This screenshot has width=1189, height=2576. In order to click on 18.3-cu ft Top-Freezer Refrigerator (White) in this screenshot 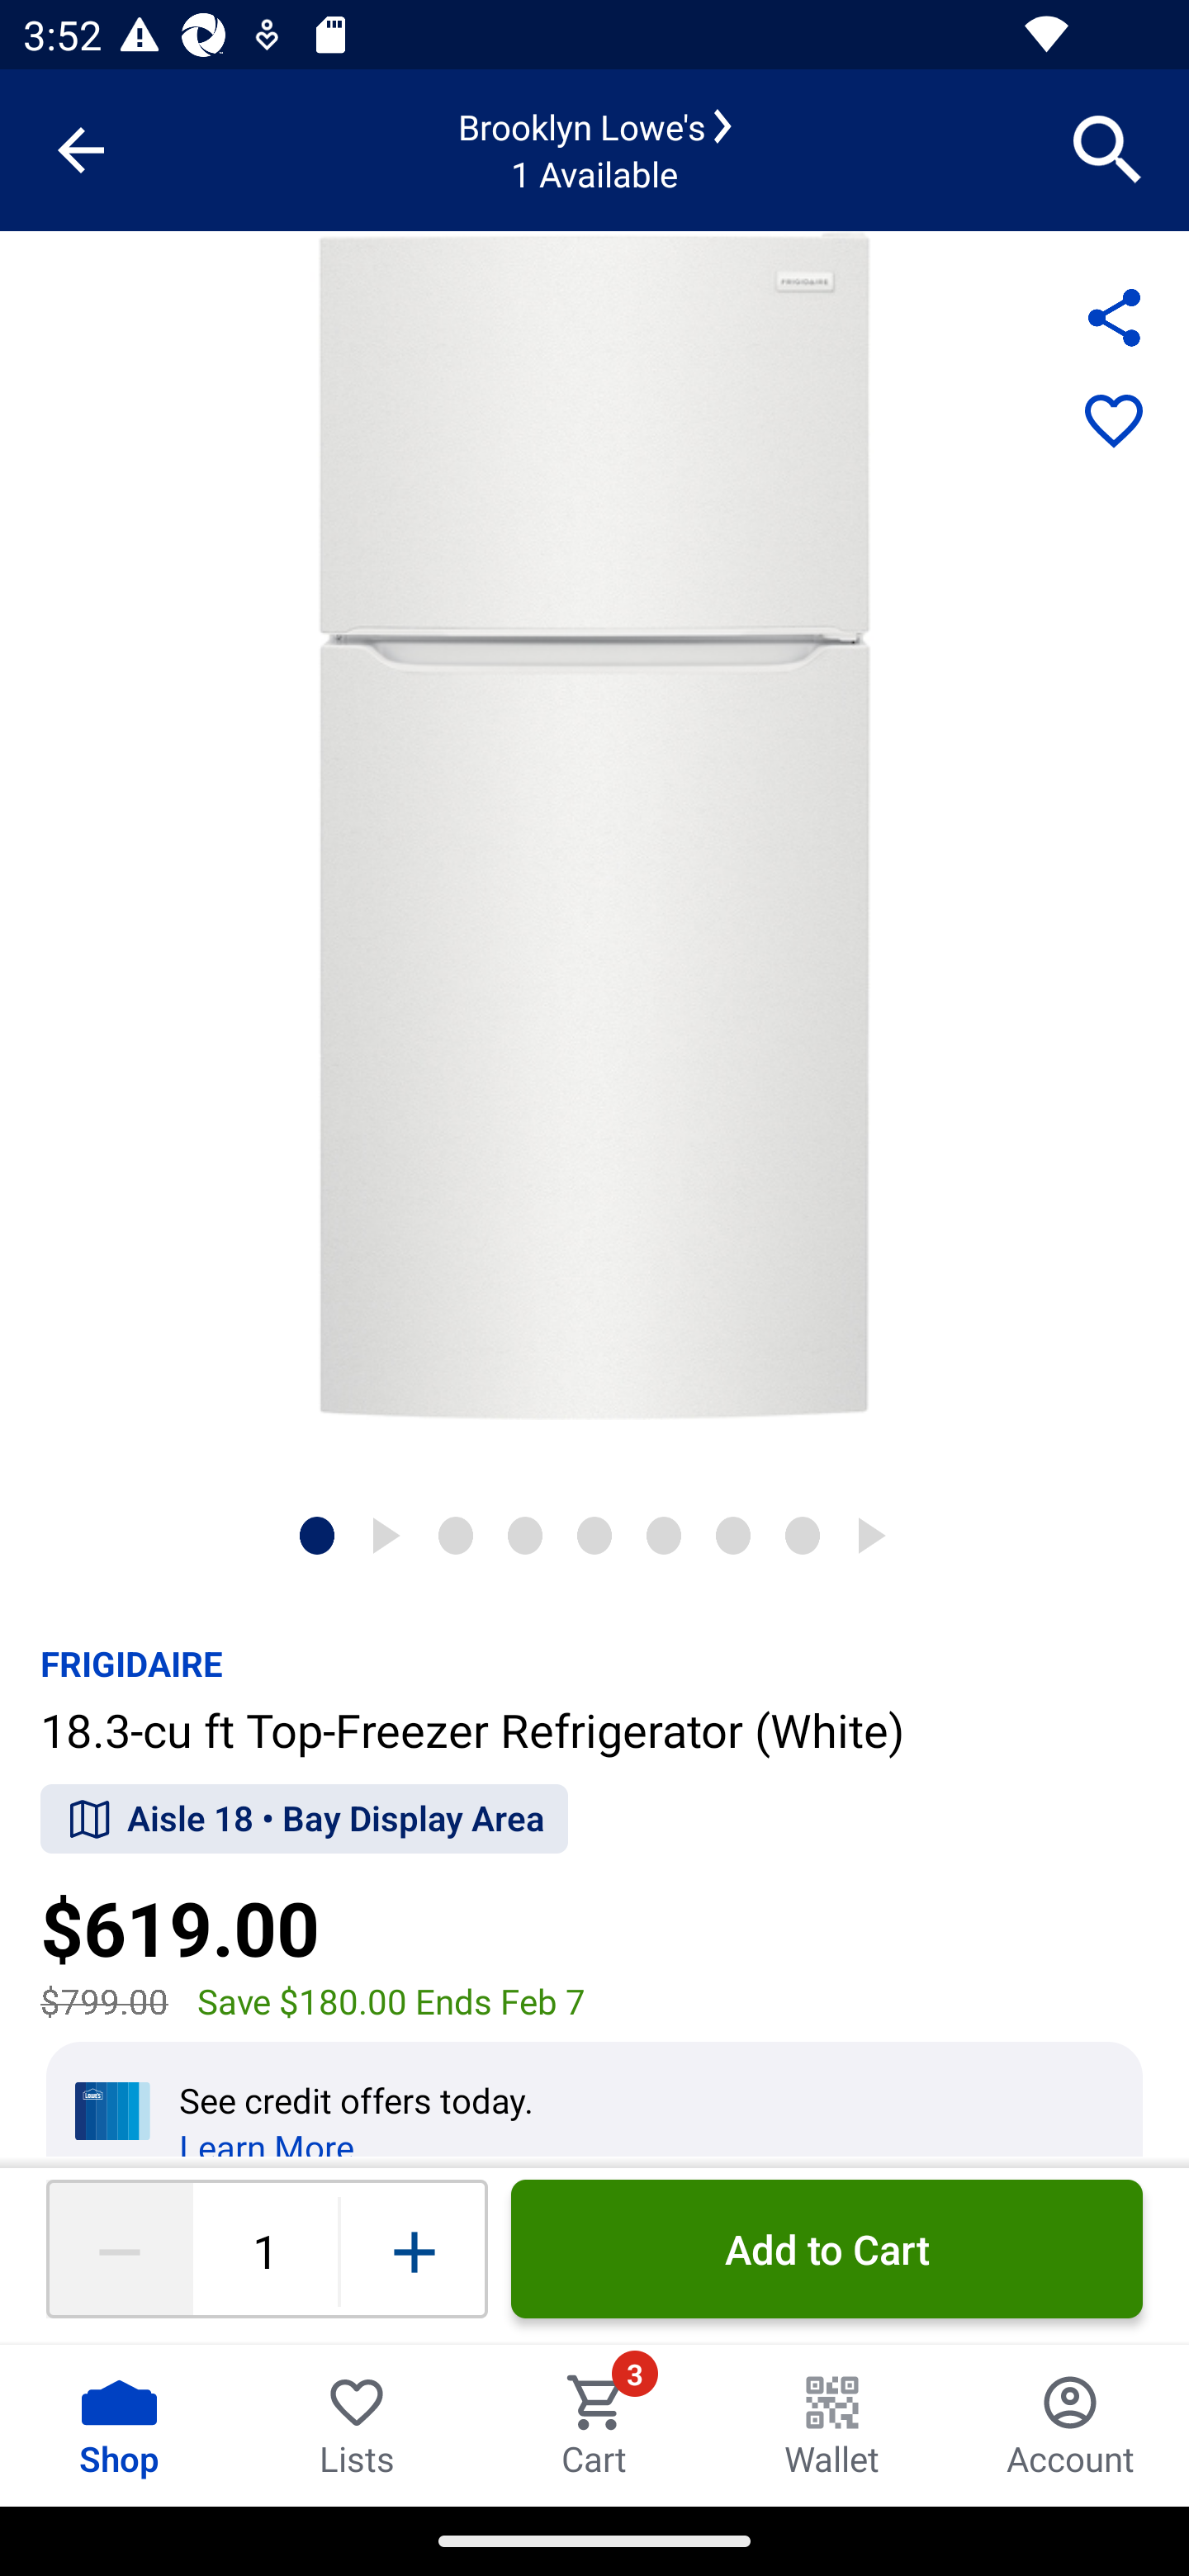, I will do `click(594, 826)`.